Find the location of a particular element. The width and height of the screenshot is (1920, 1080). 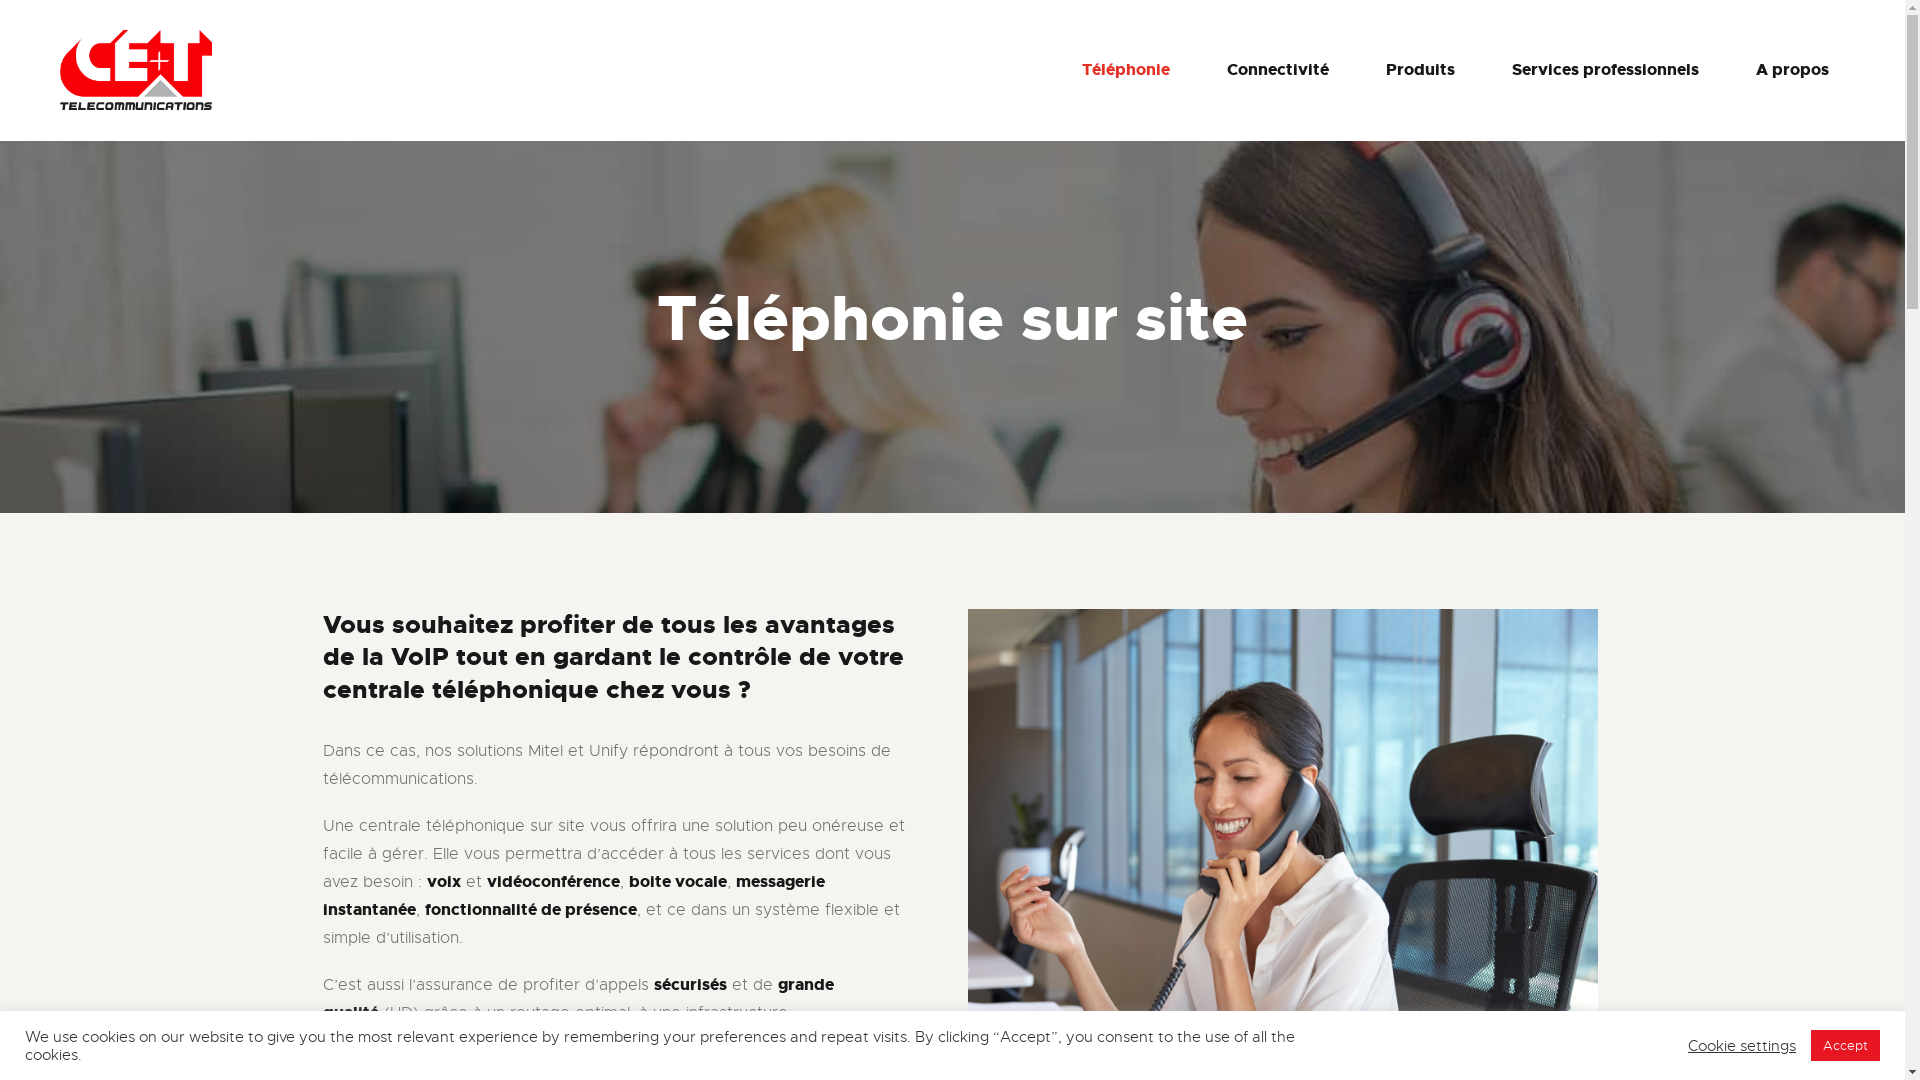

Produits is located at coordinates (1420, 70).